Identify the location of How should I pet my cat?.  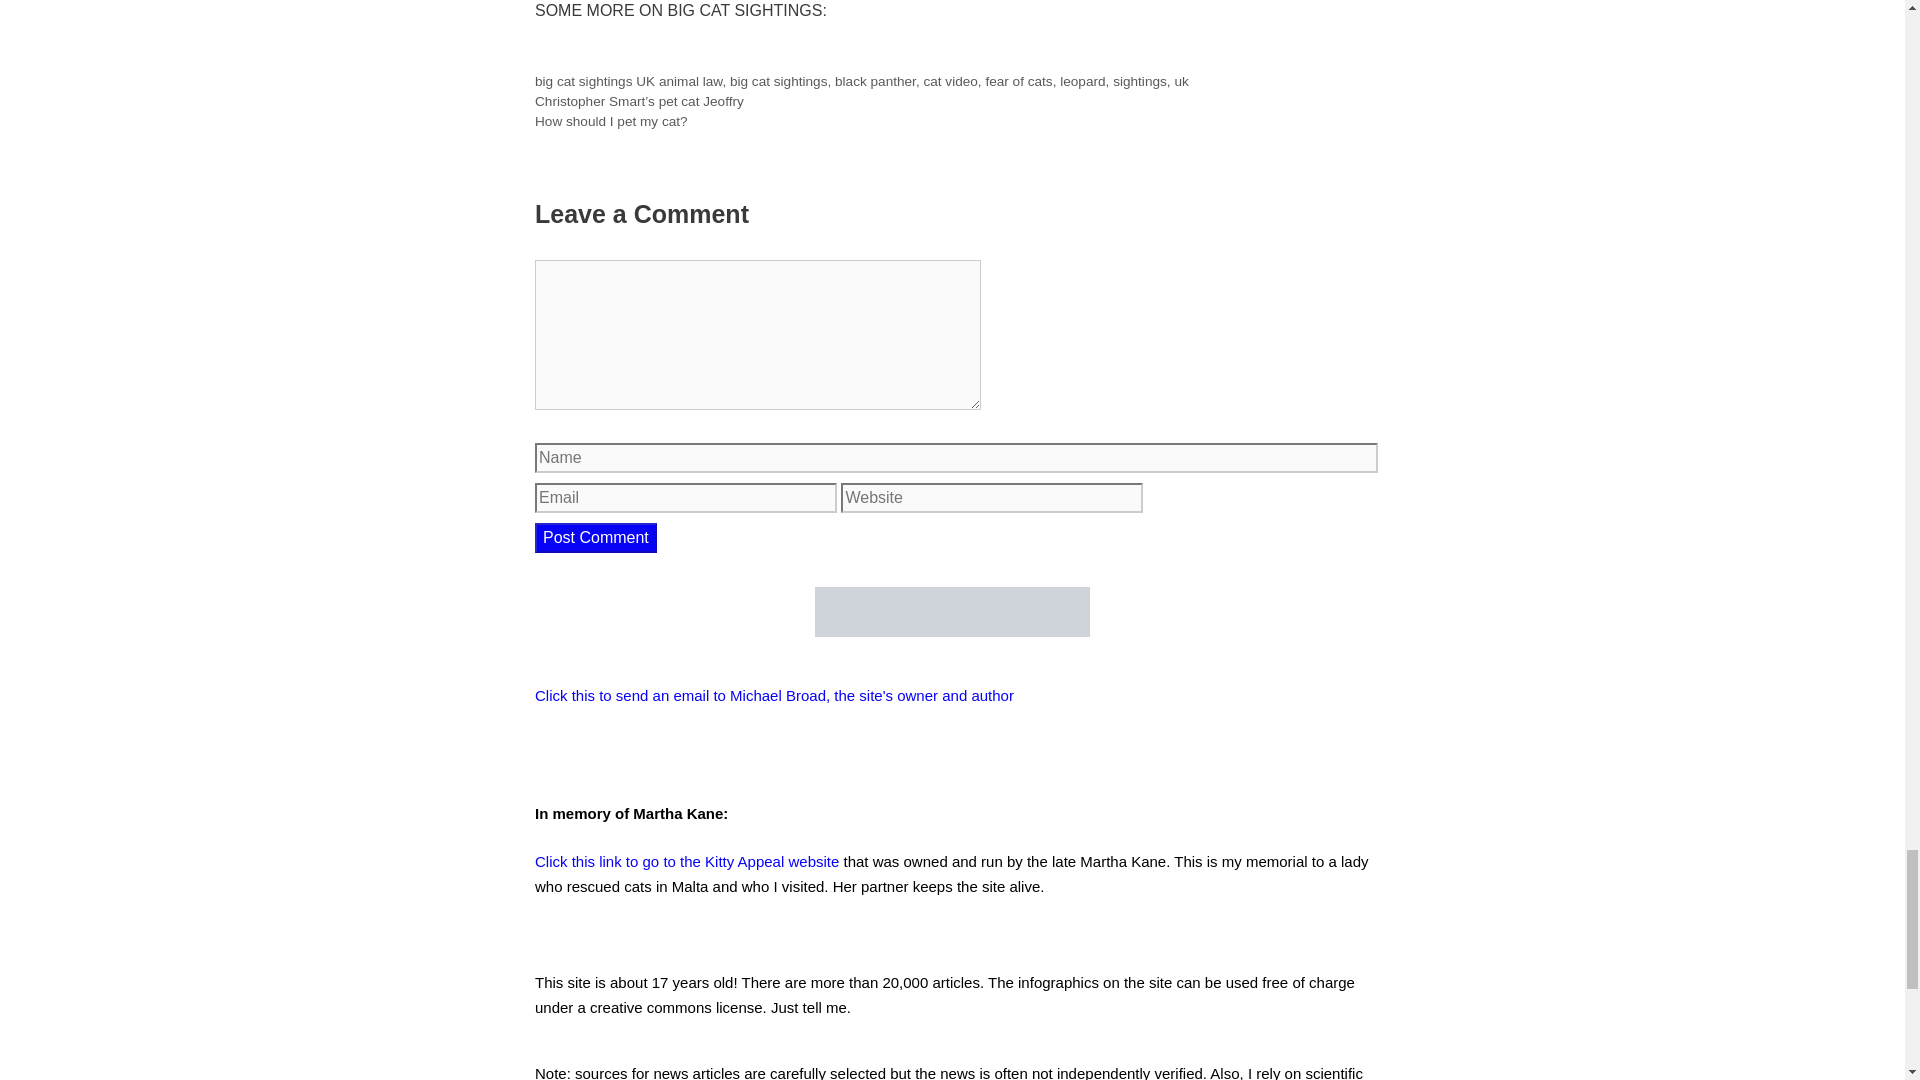
(611, 121).